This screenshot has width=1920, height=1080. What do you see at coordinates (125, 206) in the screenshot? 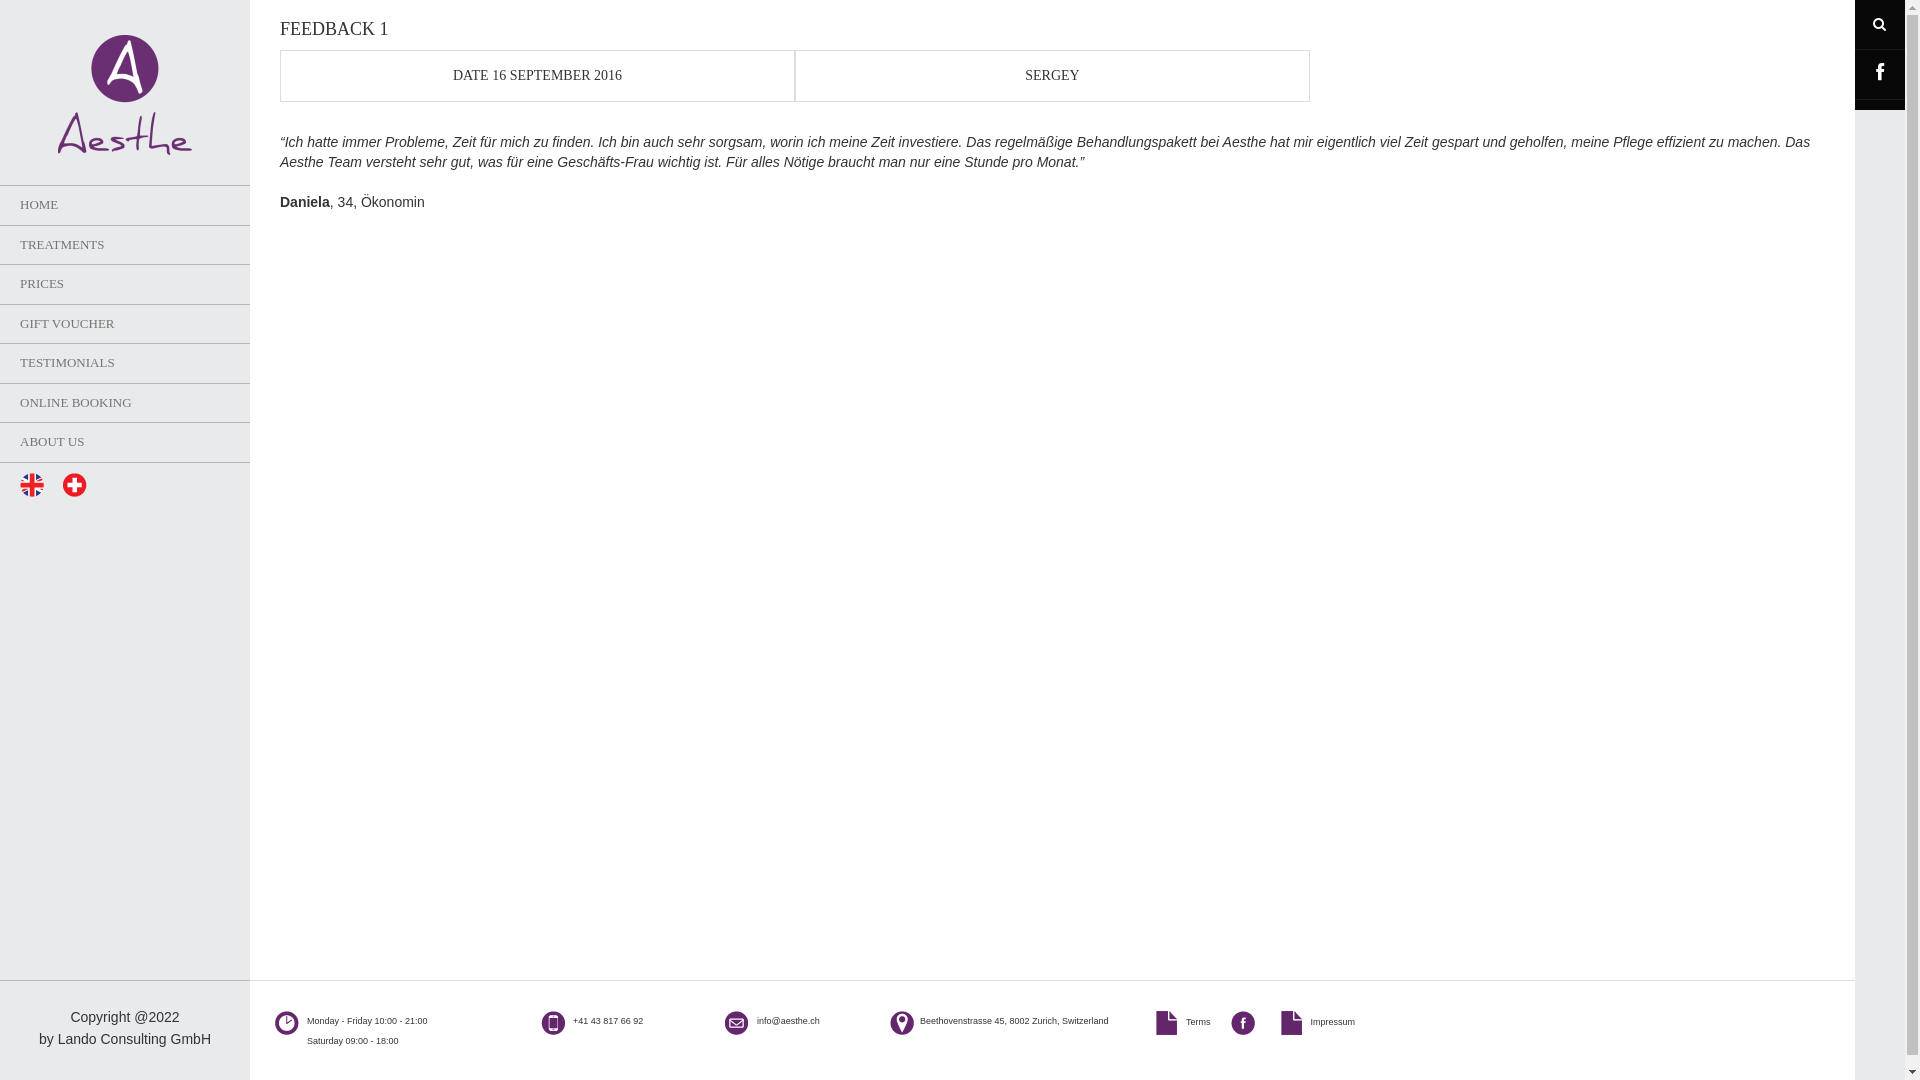
I see `HOME` at bounding box center [125, 206].